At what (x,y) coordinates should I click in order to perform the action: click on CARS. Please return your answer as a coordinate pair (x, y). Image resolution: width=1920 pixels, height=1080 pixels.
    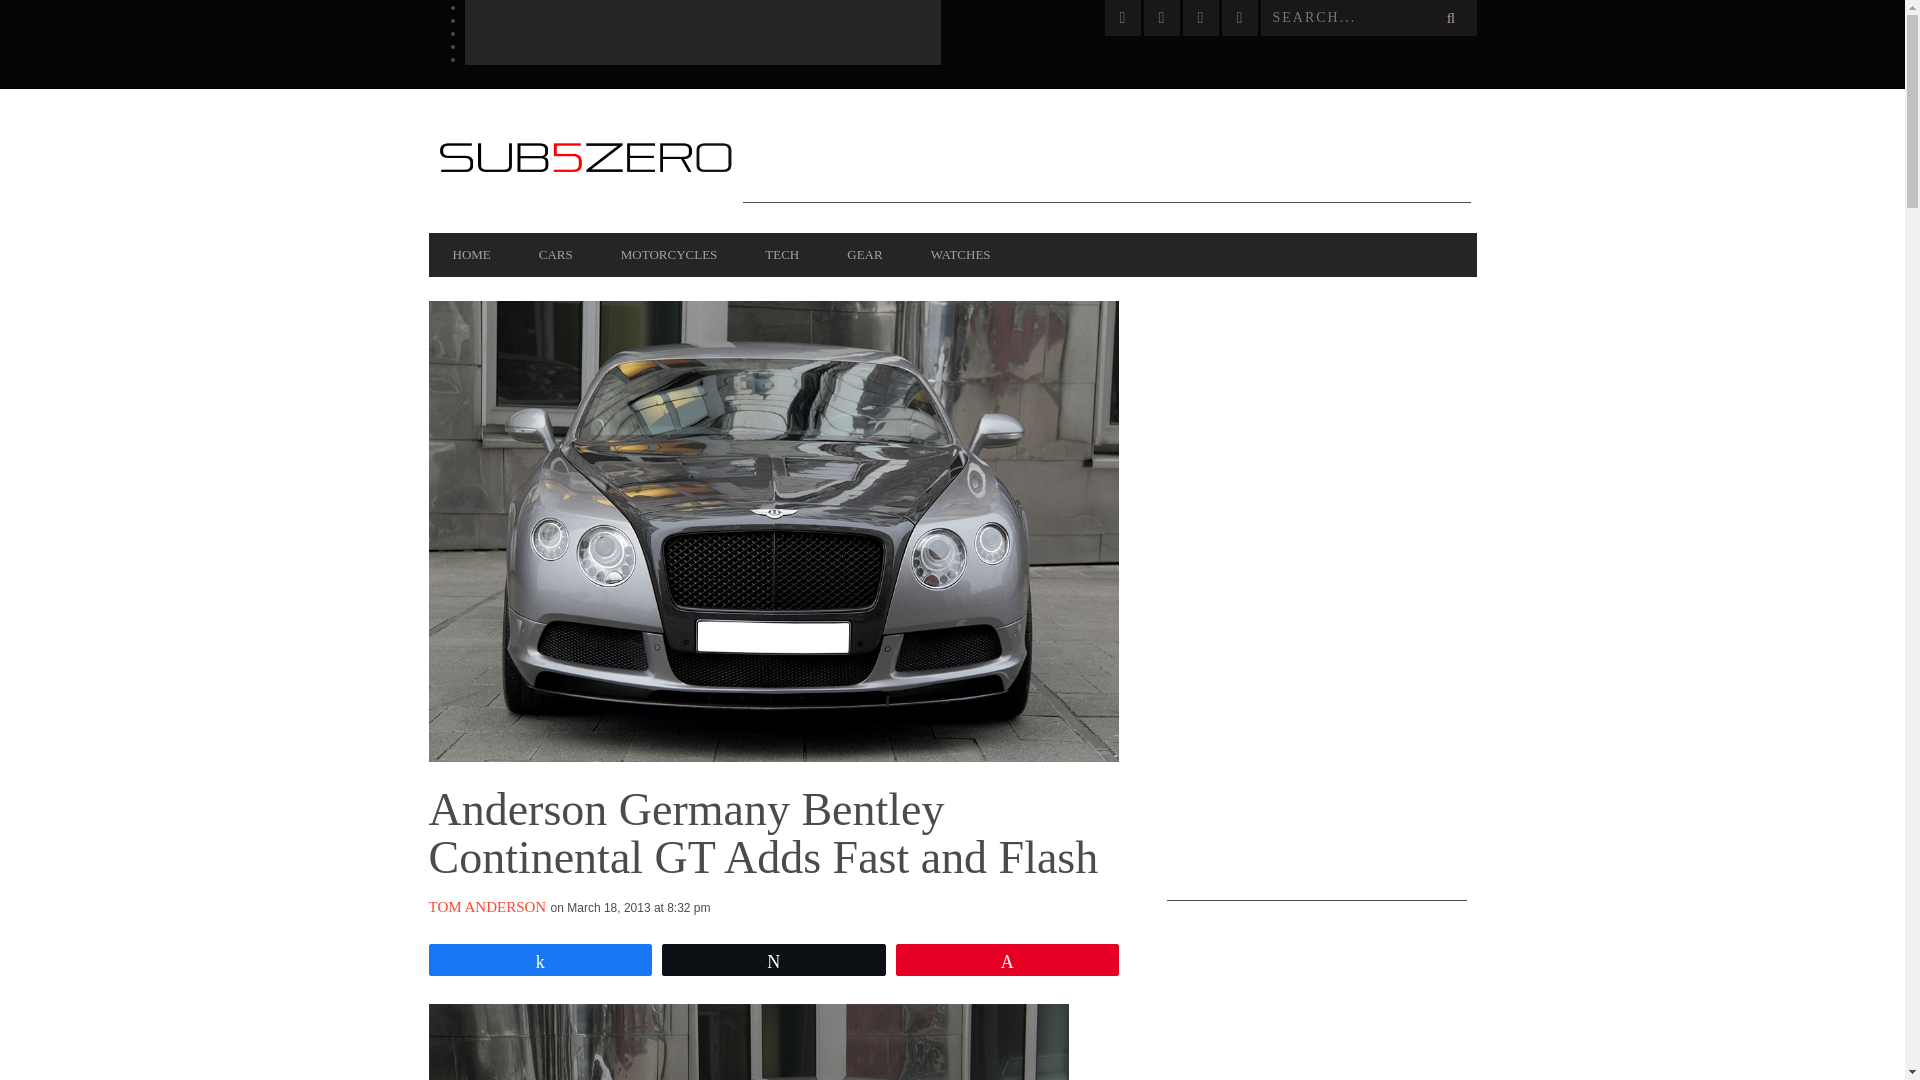
    Looking at the image, I should click on (556, 254).